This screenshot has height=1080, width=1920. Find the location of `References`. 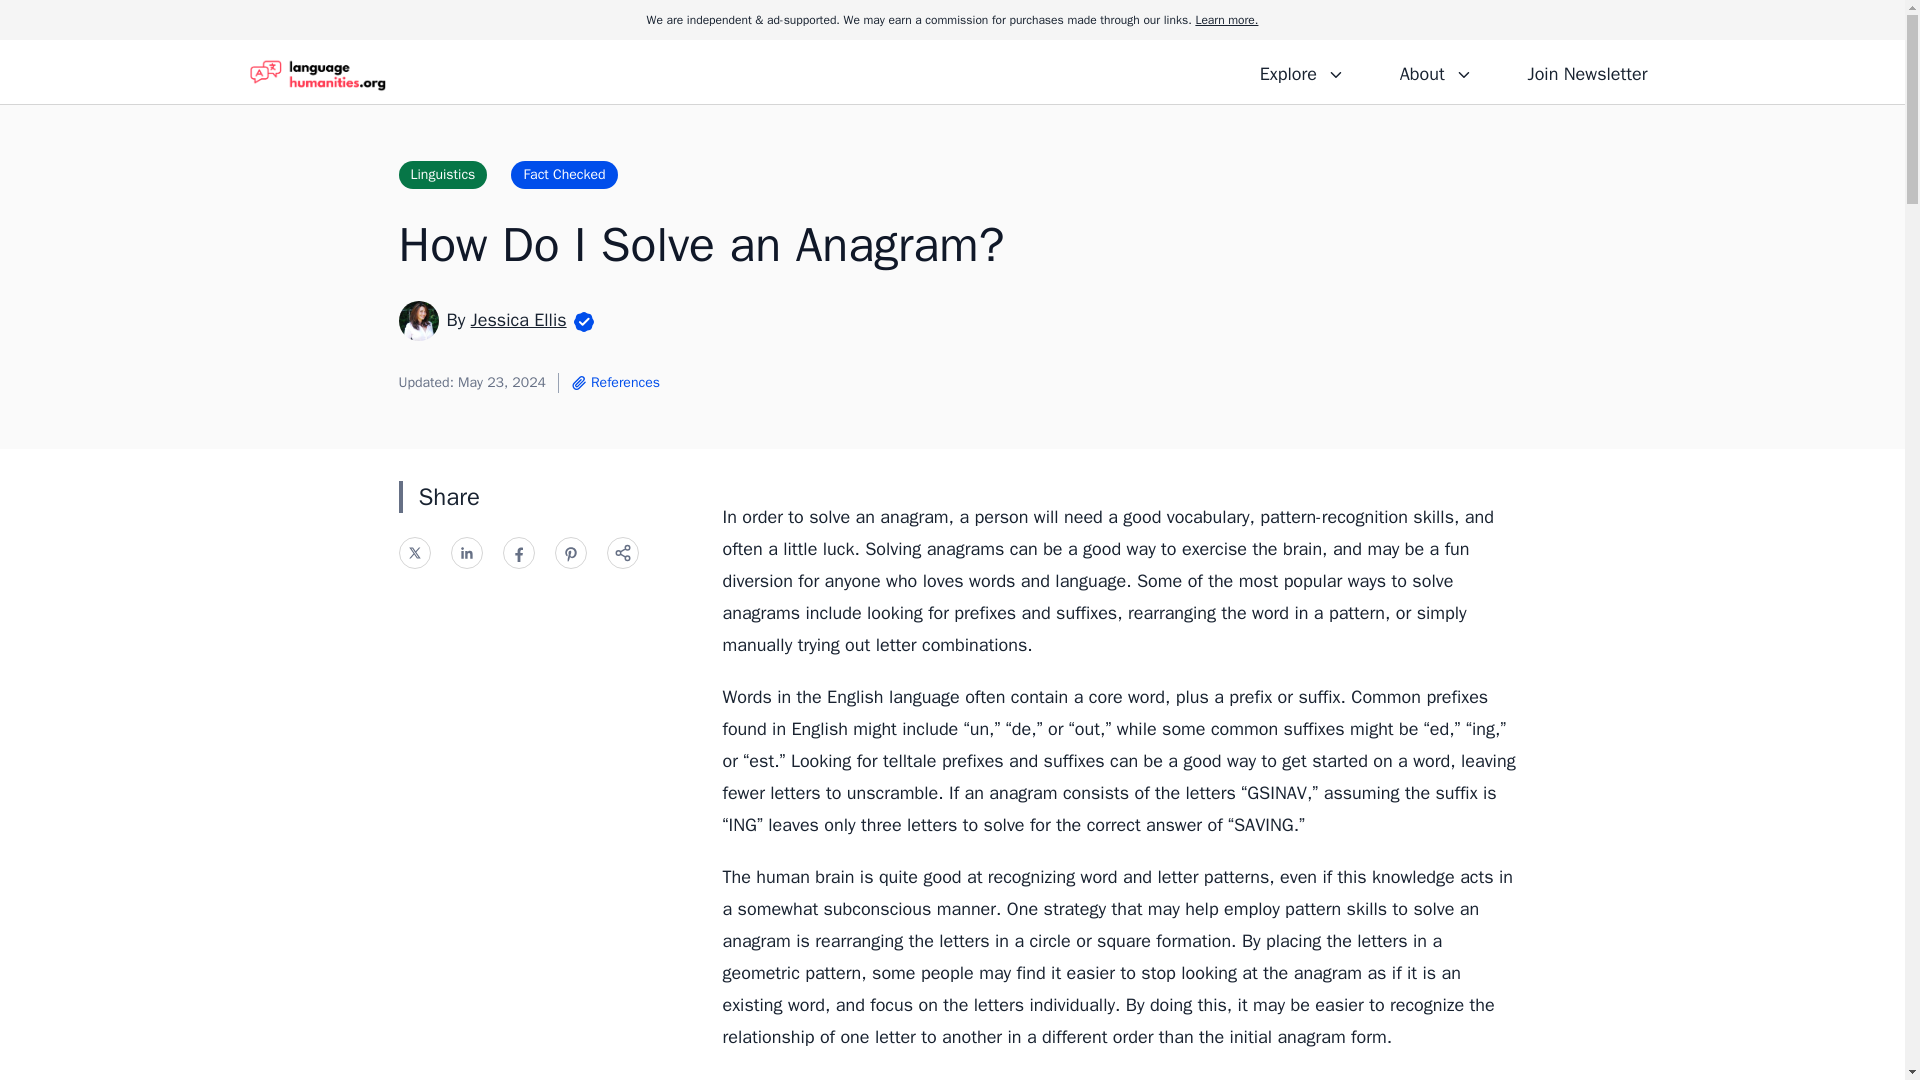

References is located at coordinates (615, 382).